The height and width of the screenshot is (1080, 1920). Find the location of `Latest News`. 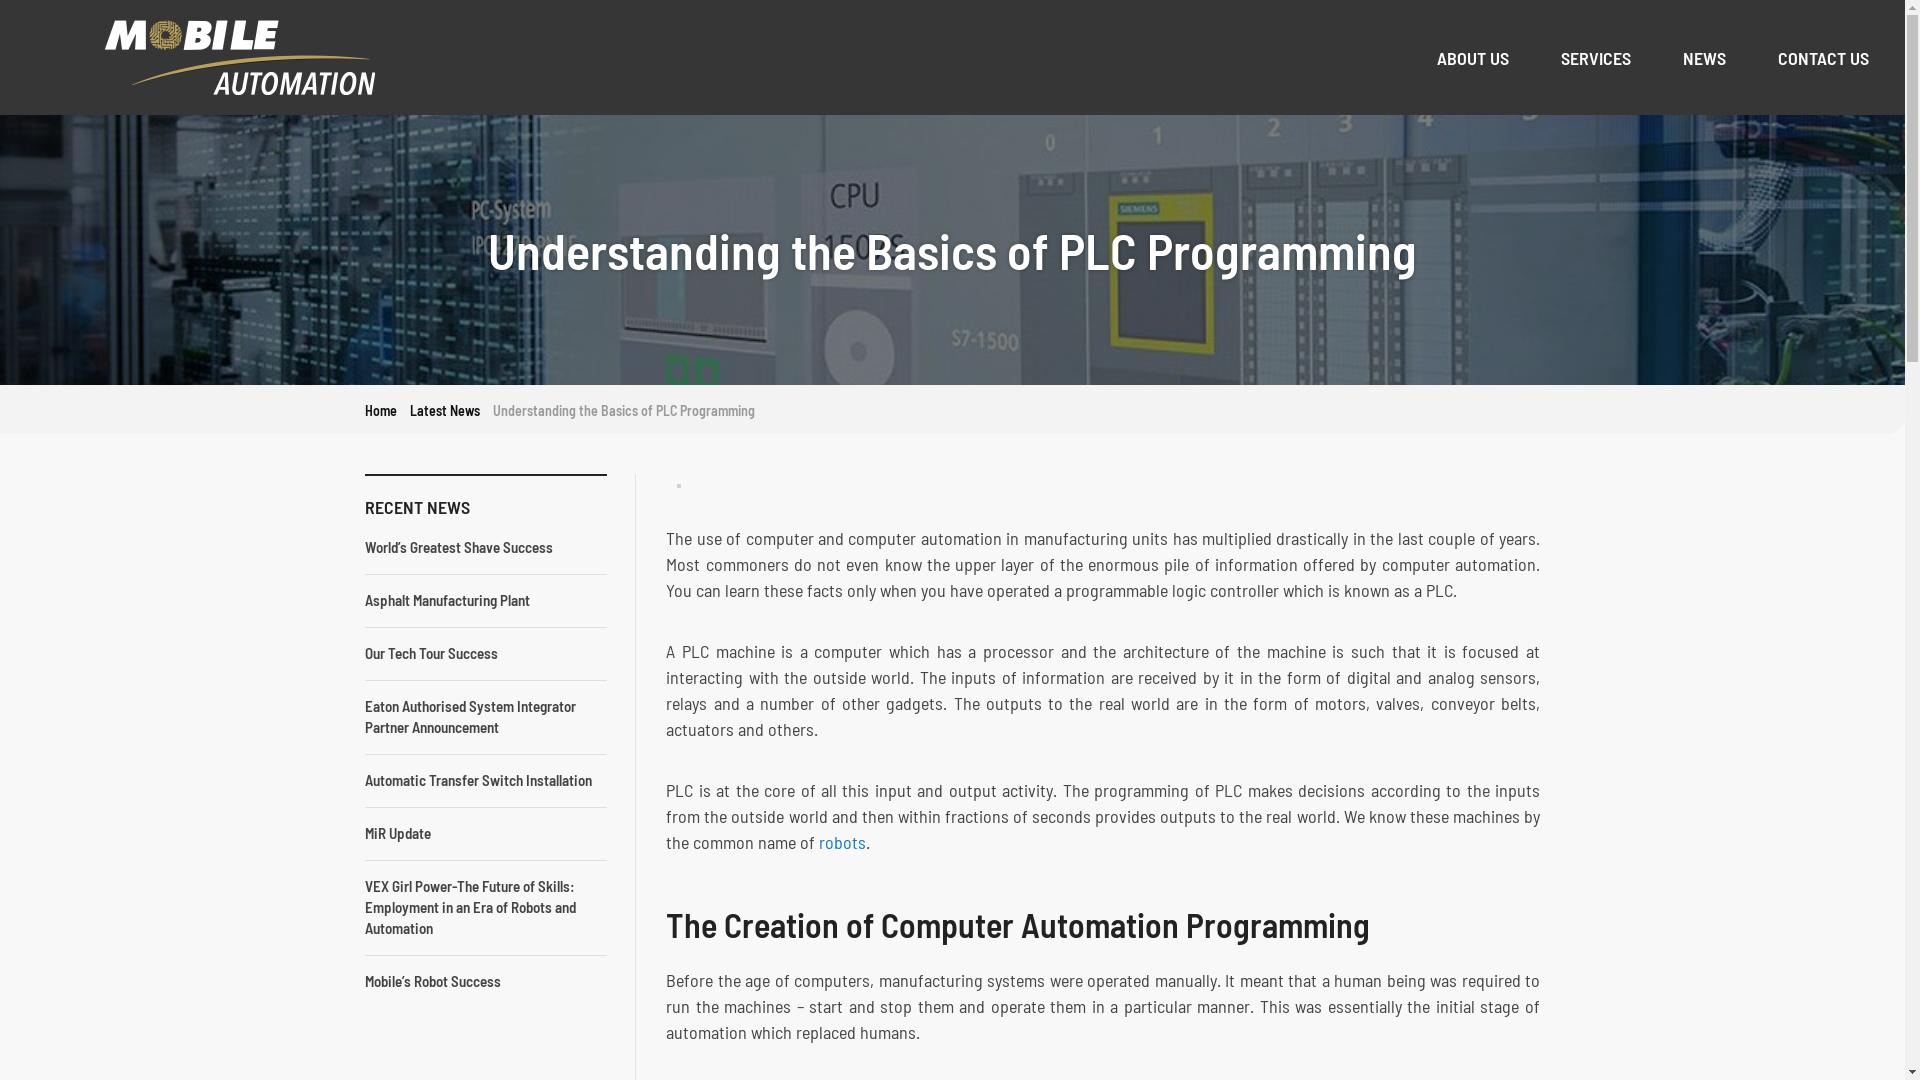

Latest News is located at coordinates (445, 410).